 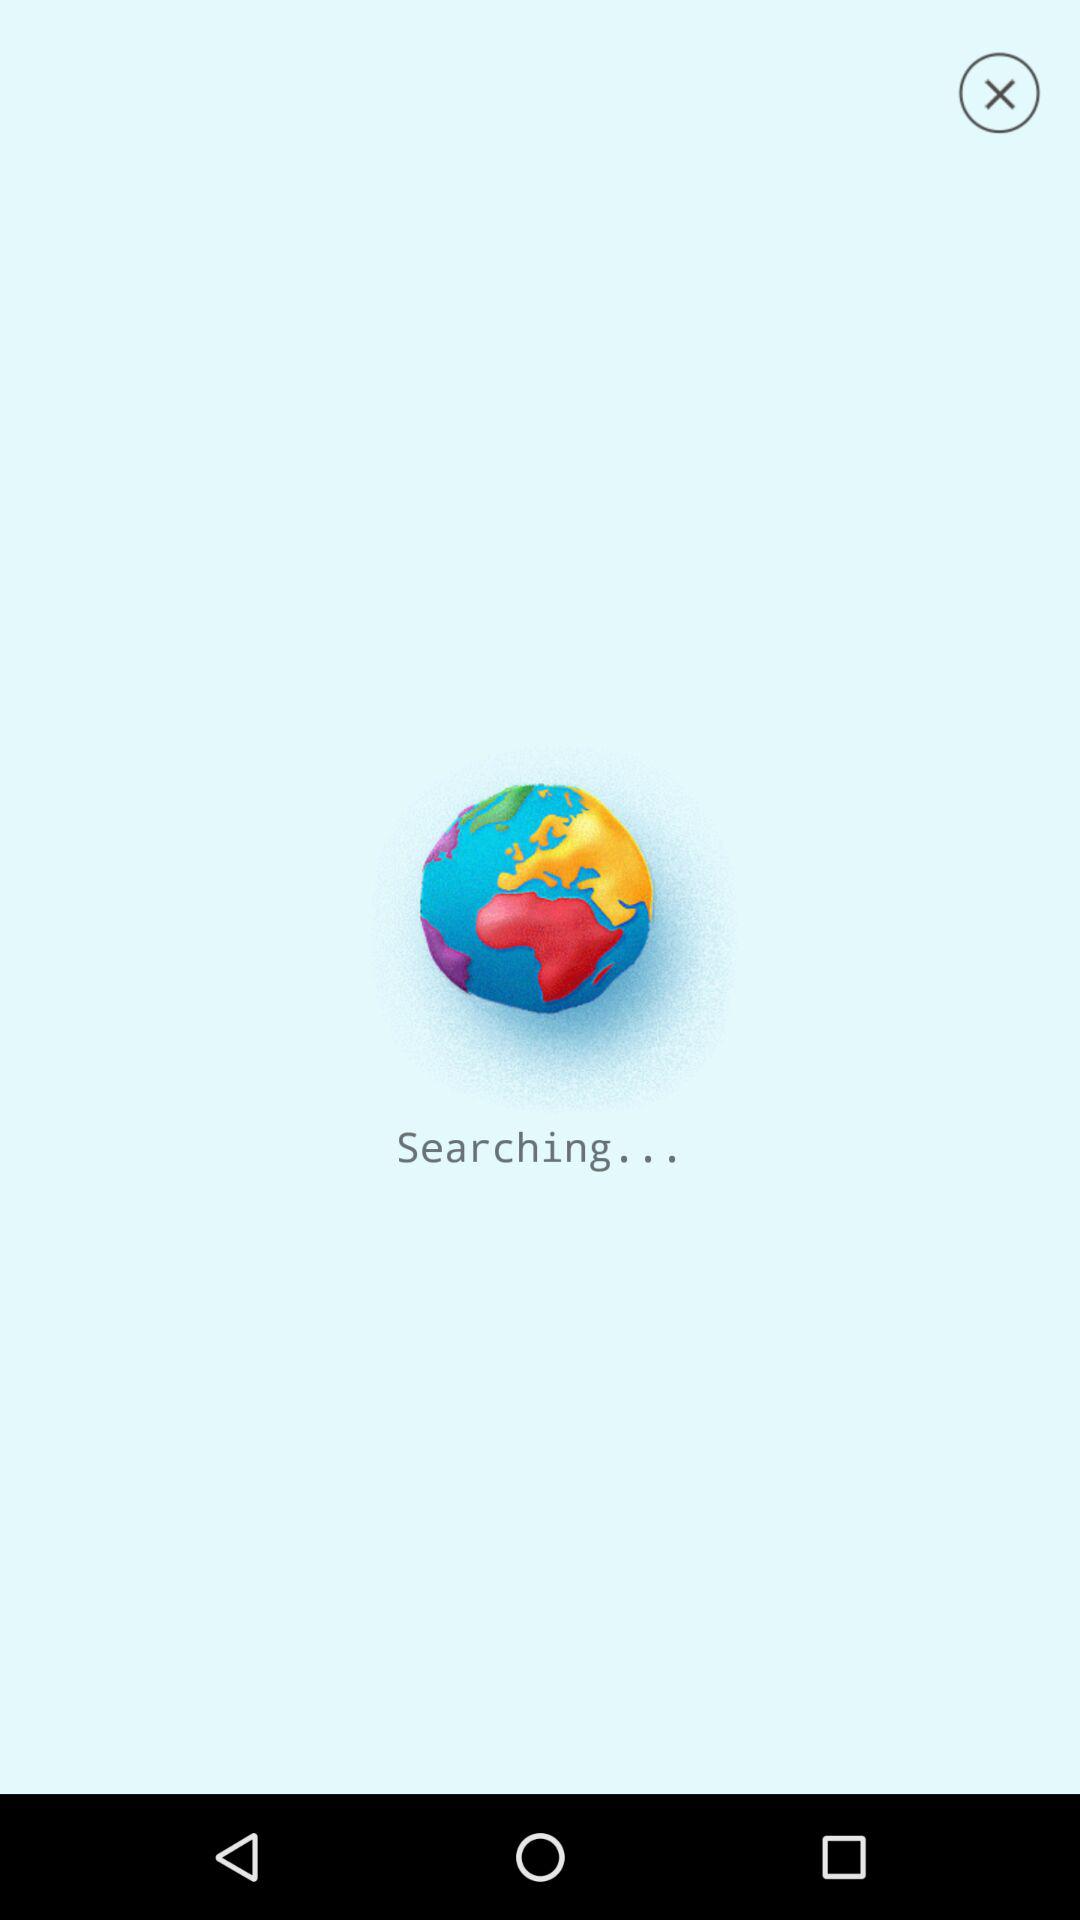 I want to click on click icon at the top right corner, so click(x=999, y=93).